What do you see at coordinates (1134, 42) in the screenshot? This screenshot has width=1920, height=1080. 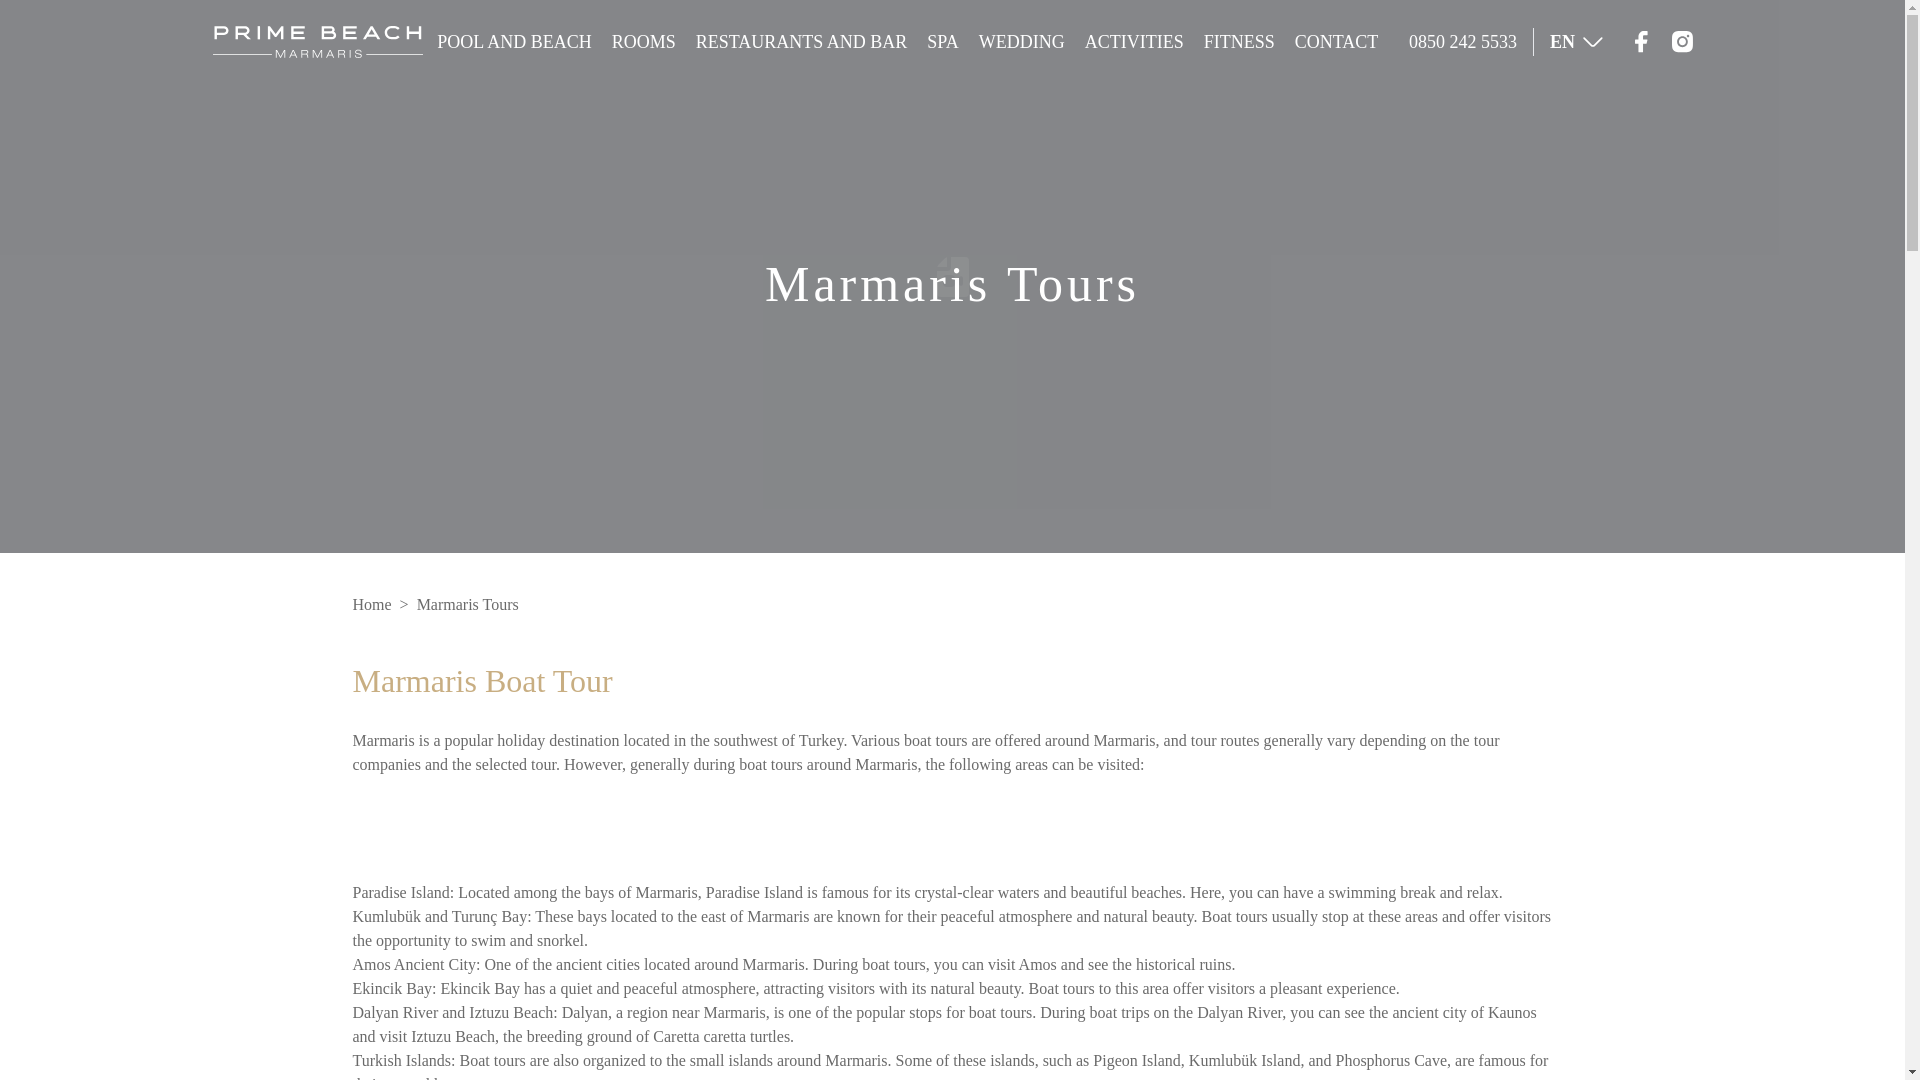 I see `ACTIVITIES` at bounding box center [1134, 42].